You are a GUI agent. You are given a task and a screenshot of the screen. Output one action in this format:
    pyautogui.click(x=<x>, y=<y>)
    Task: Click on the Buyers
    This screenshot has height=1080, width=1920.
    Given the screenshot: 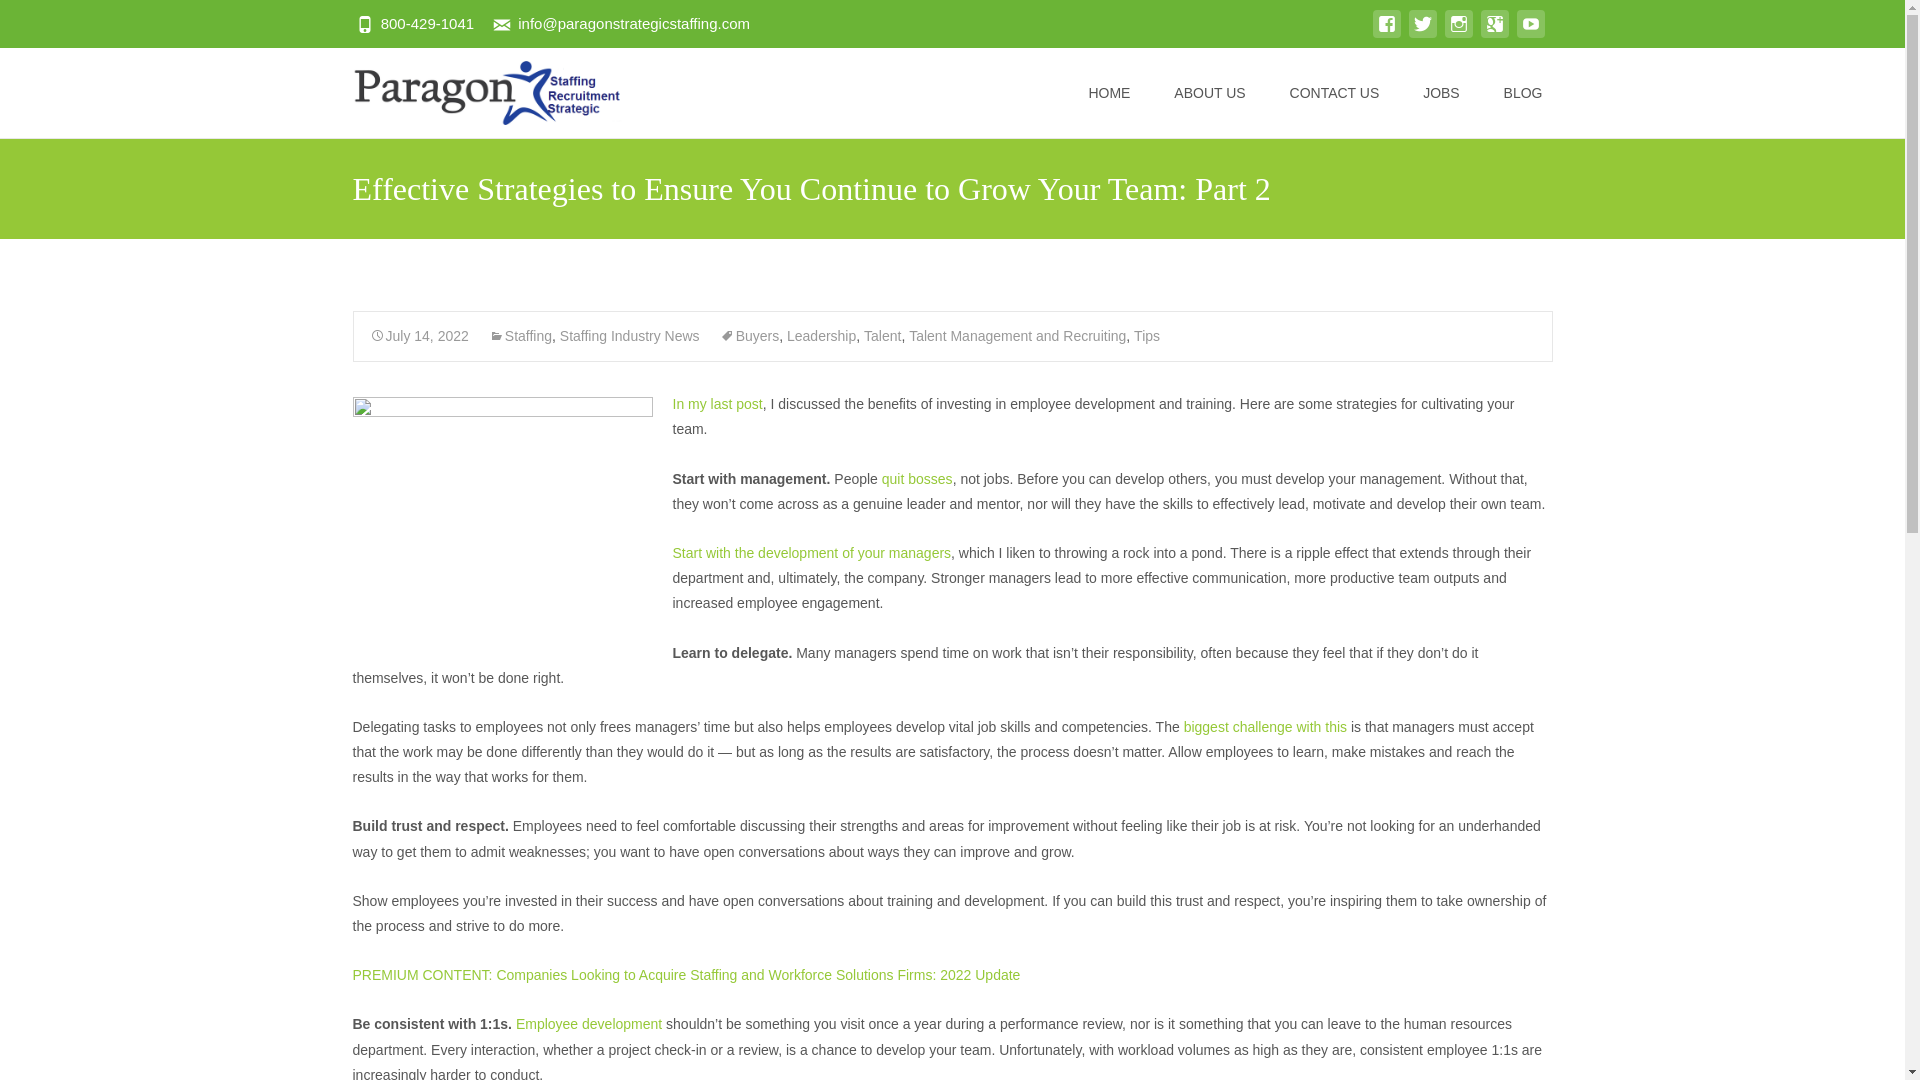 What is the action you would take?
    pyautogui.click(x=750, y=336)
    